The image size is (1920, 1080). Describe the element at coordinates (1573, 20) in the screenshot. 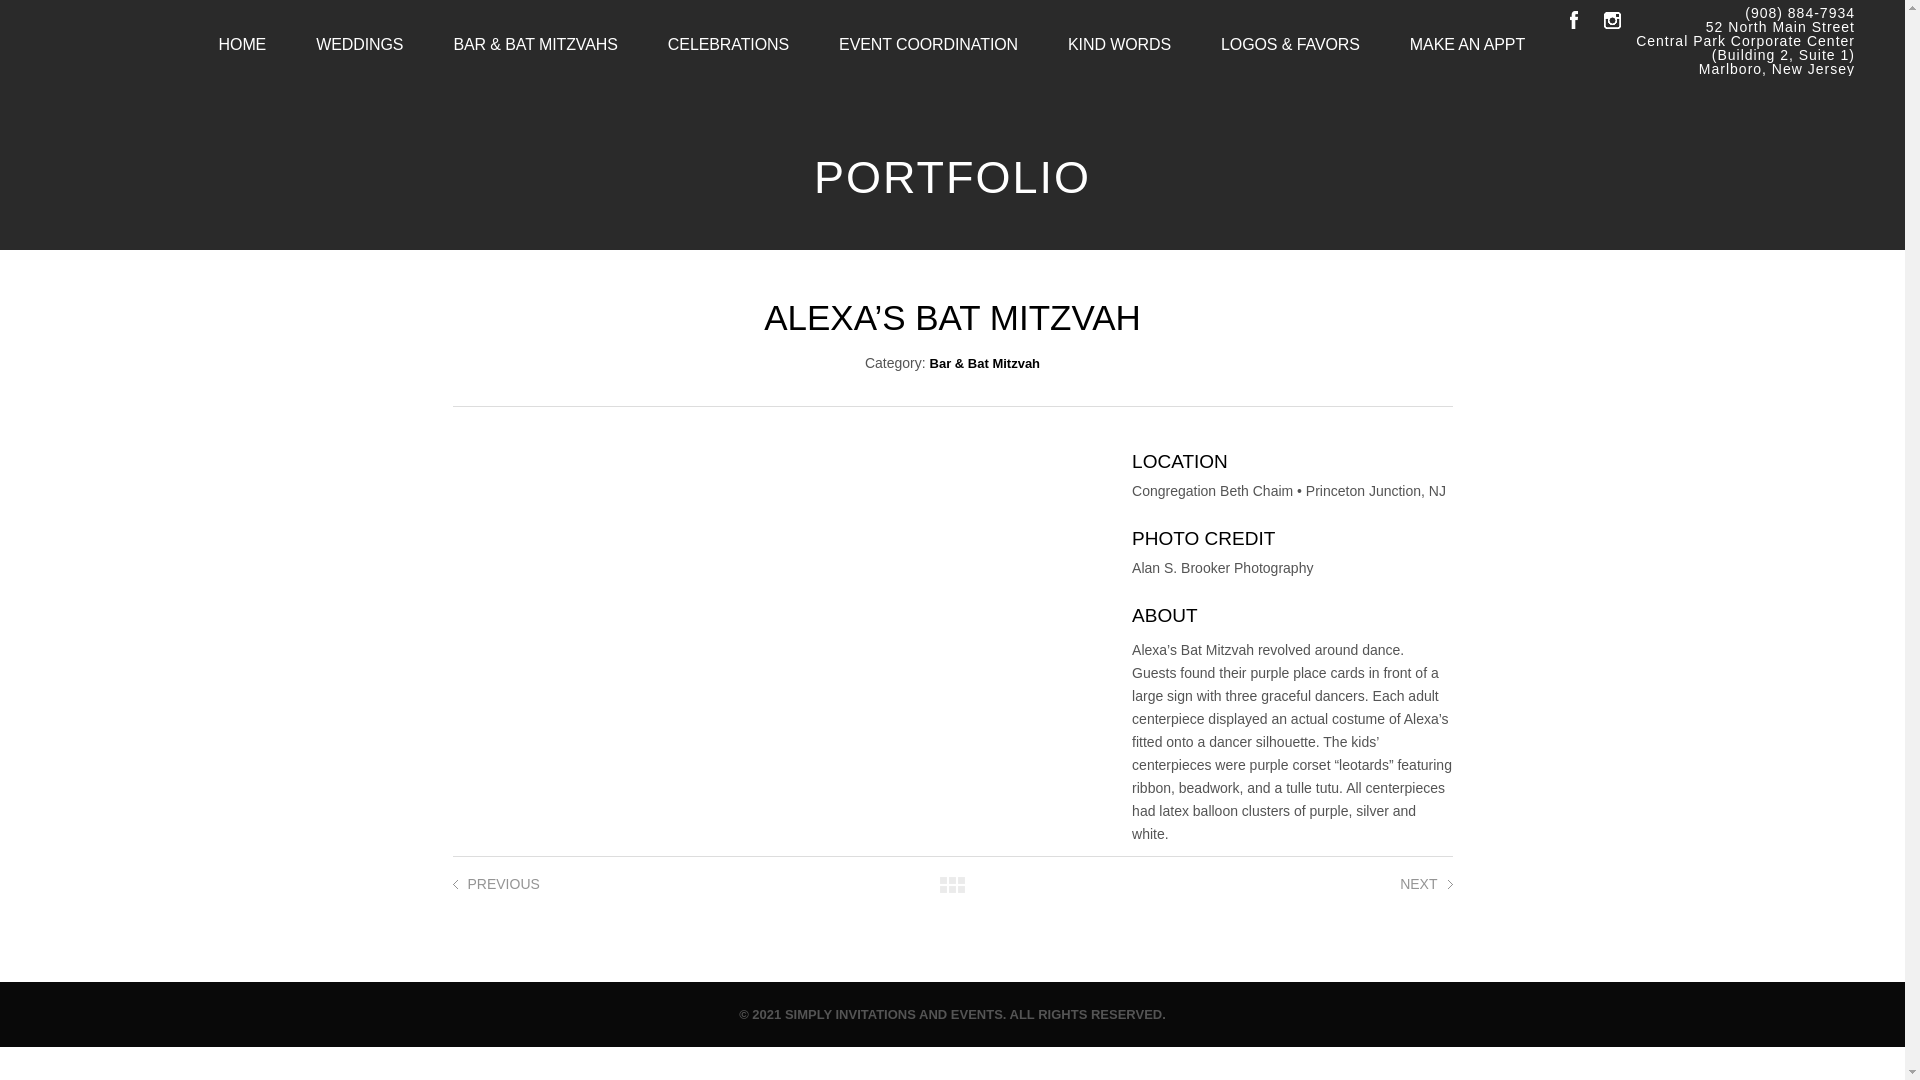

I see `facebook` at that location.